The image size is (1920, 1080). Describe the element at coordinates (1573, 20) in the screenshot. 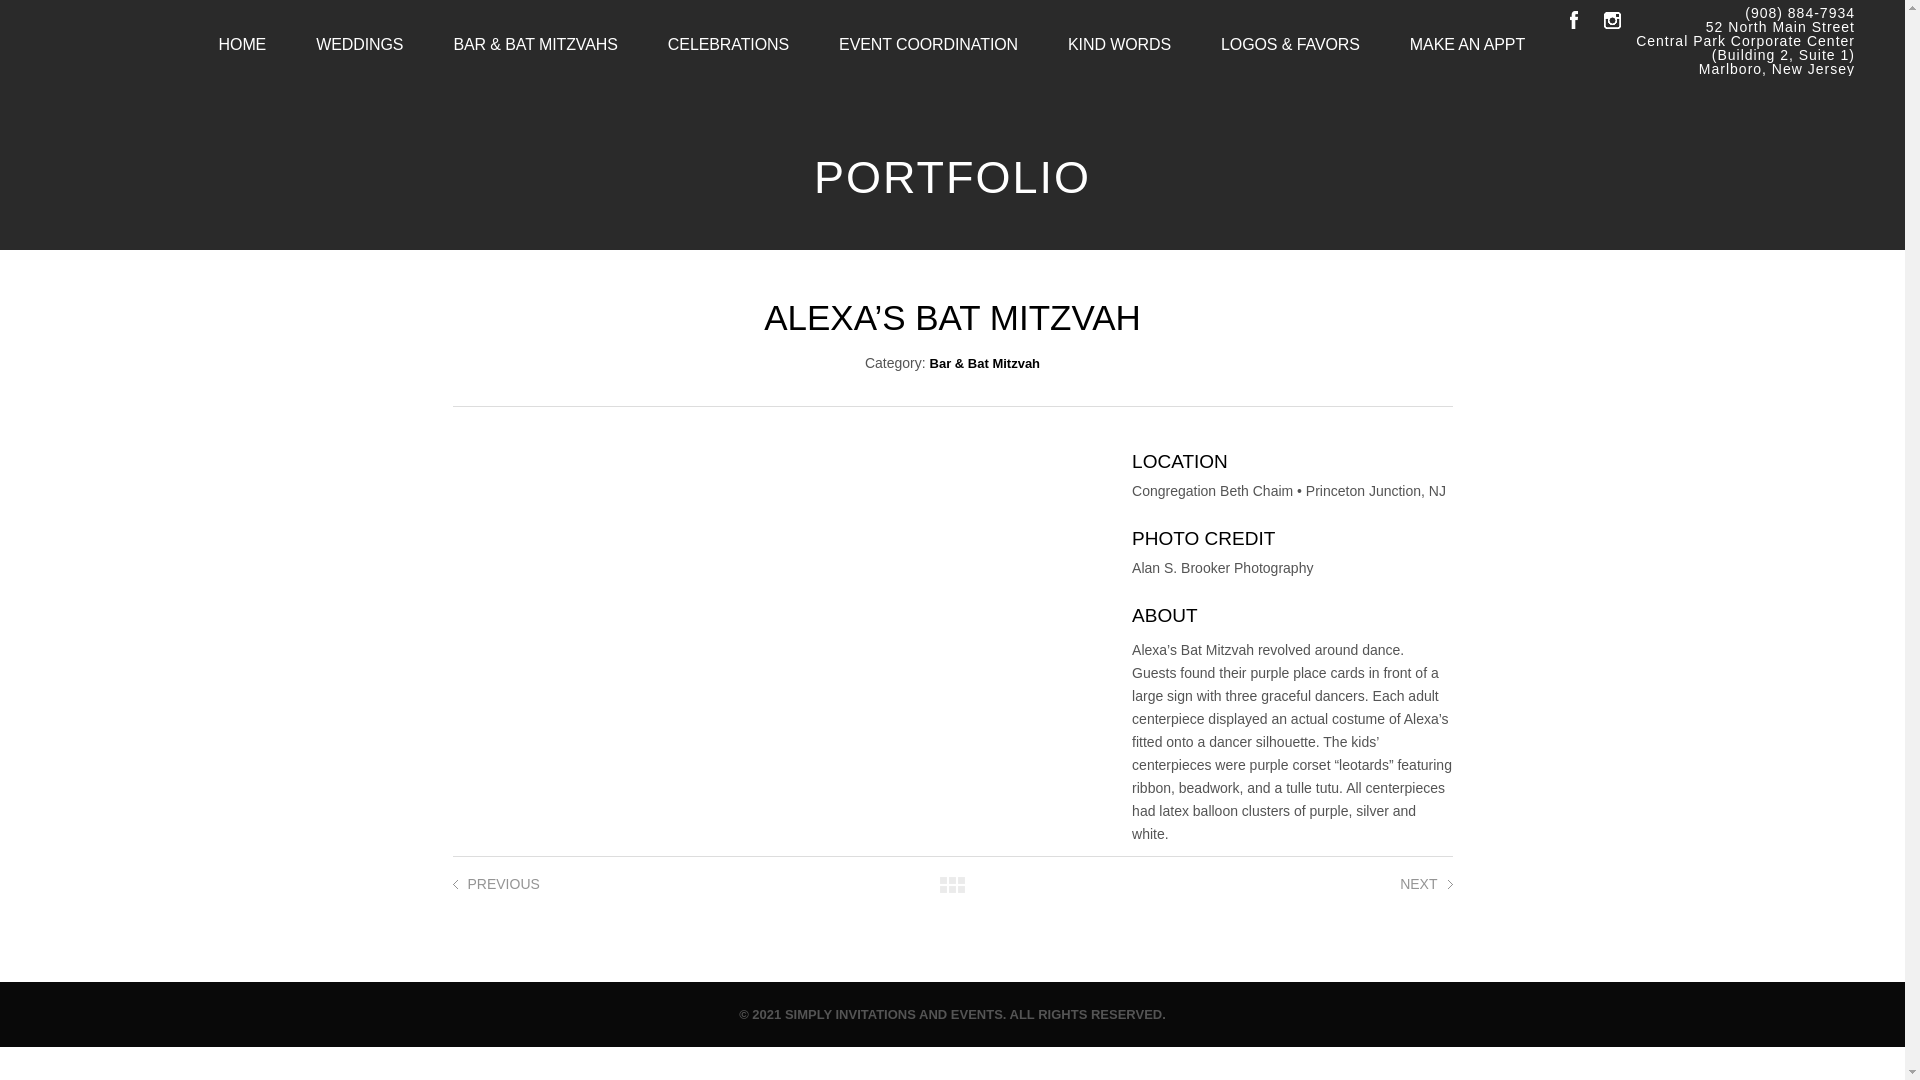

I see `facebook` at that location.